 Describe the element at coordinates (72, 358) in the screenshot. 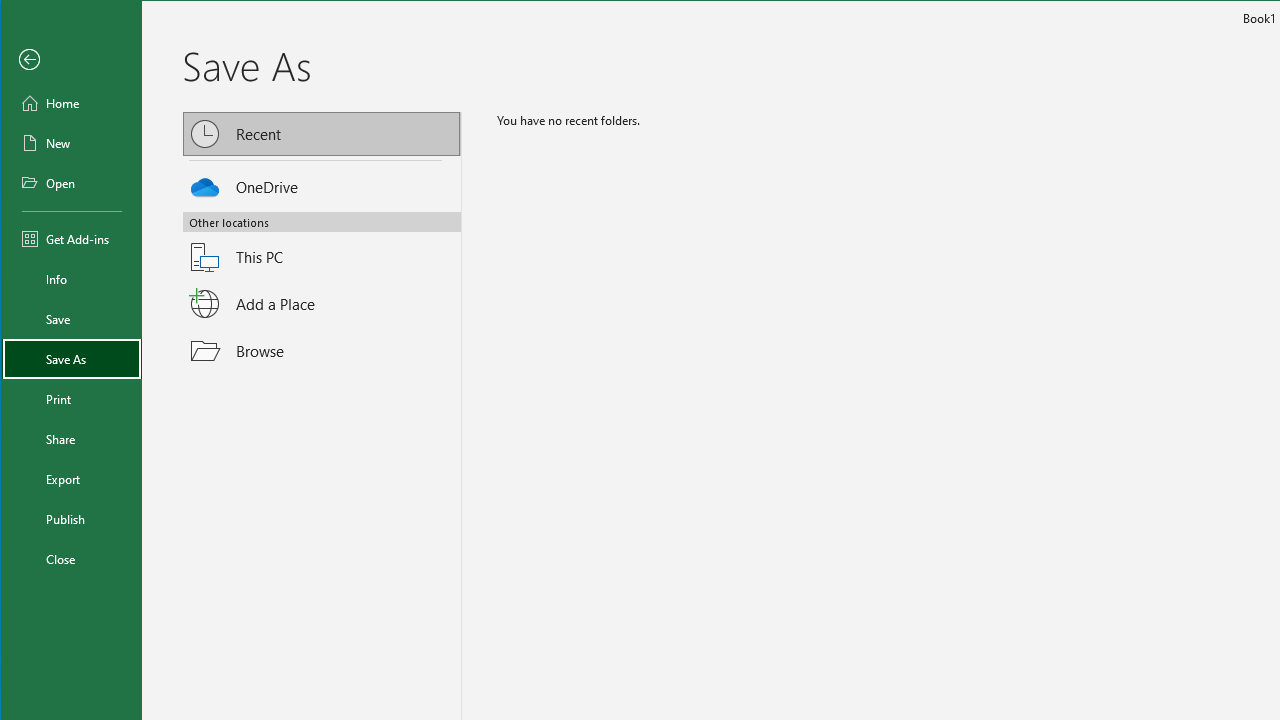

I see `Save As` at that location.